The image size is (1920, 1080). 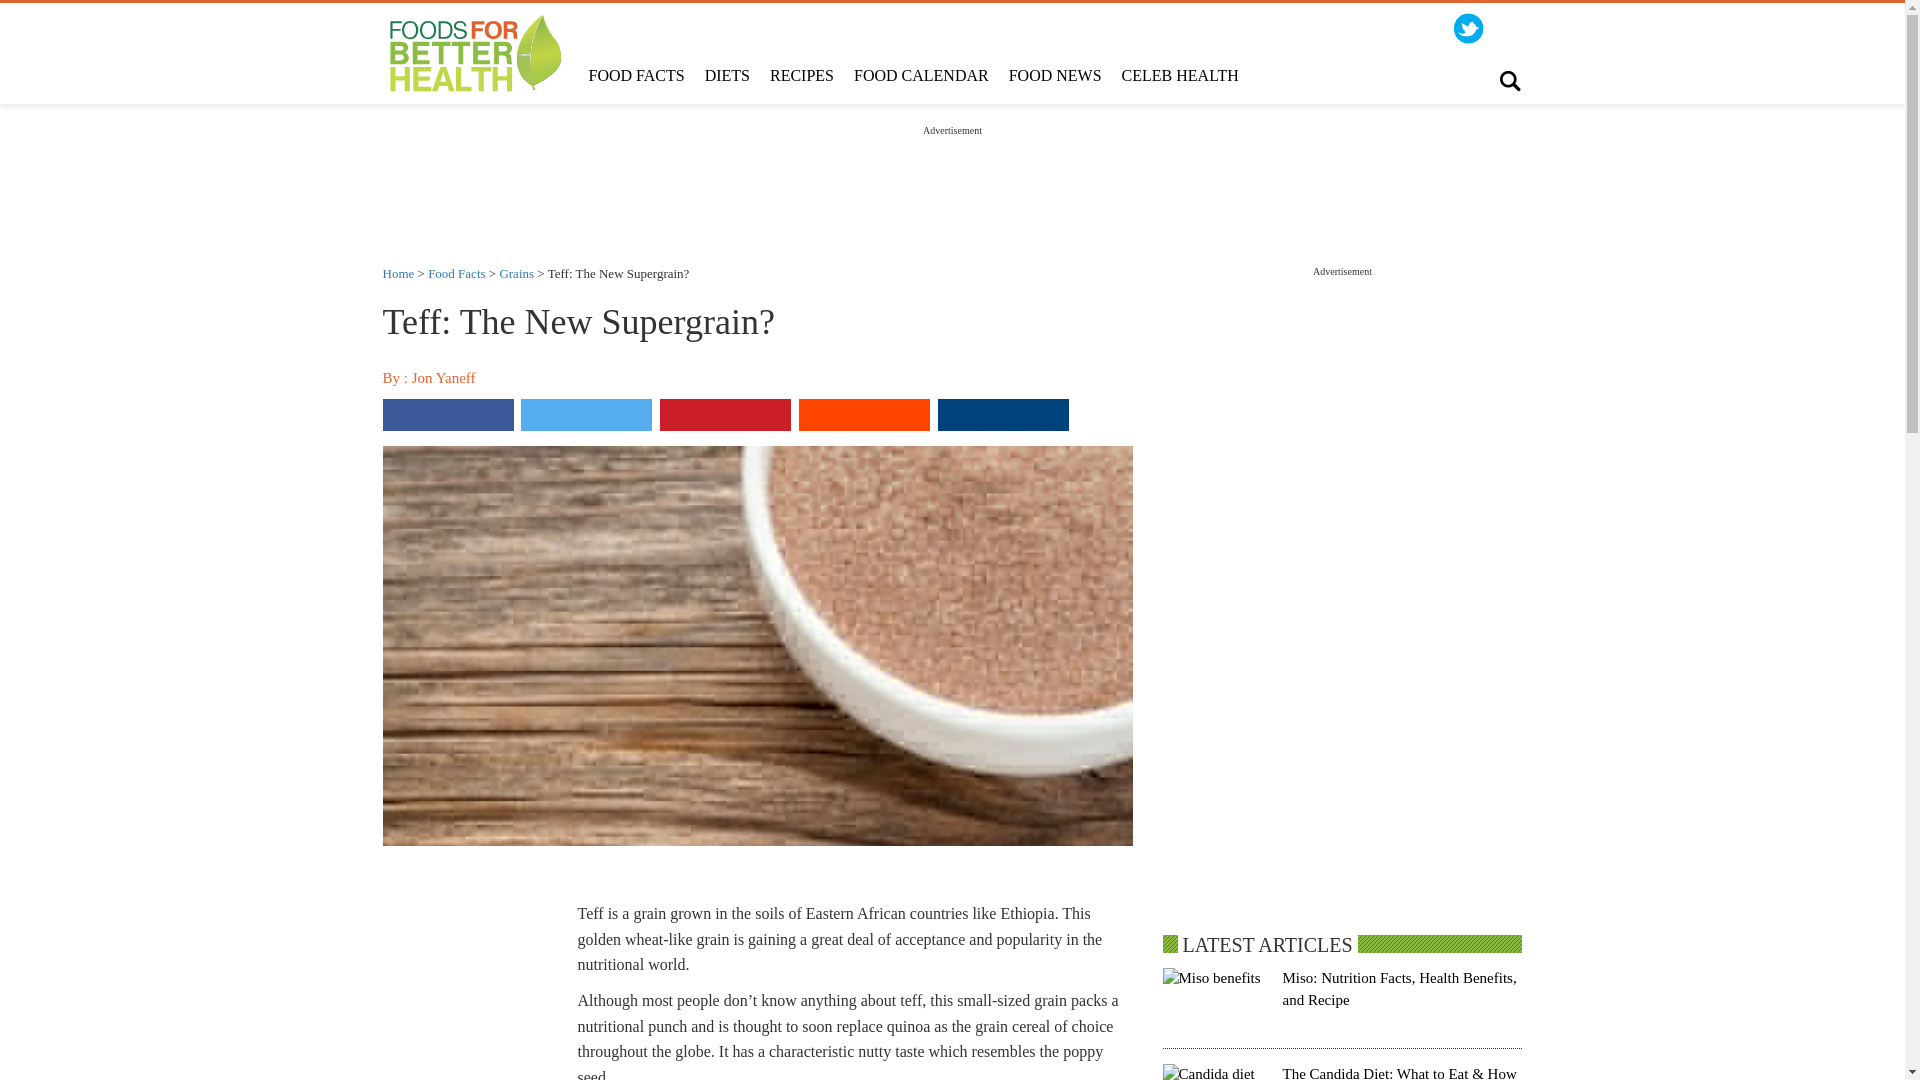 What do you see at coordinates (516, 272) in the screenshot?
I see `Grains` at bounding box center [516, 272].